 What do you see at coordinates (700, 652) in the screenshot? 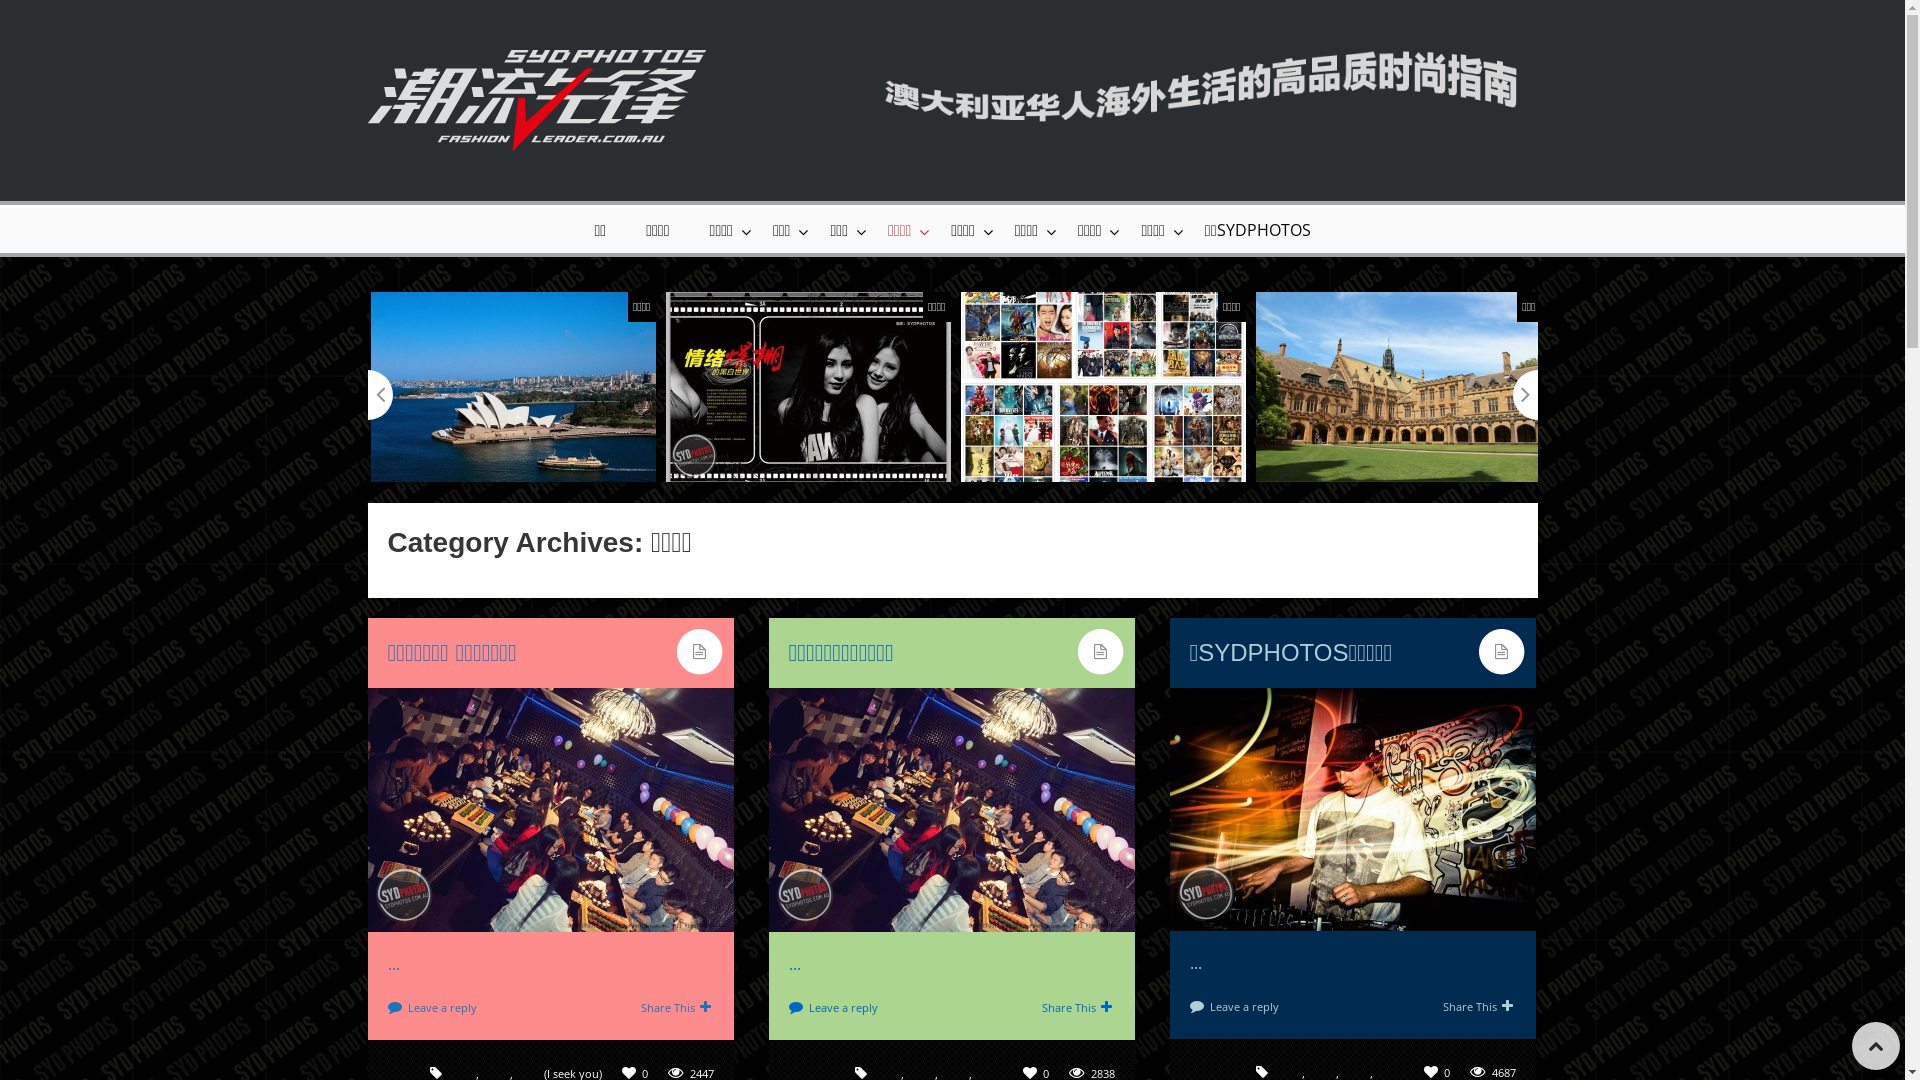
I see `standard` at bounding box center [700, 652].